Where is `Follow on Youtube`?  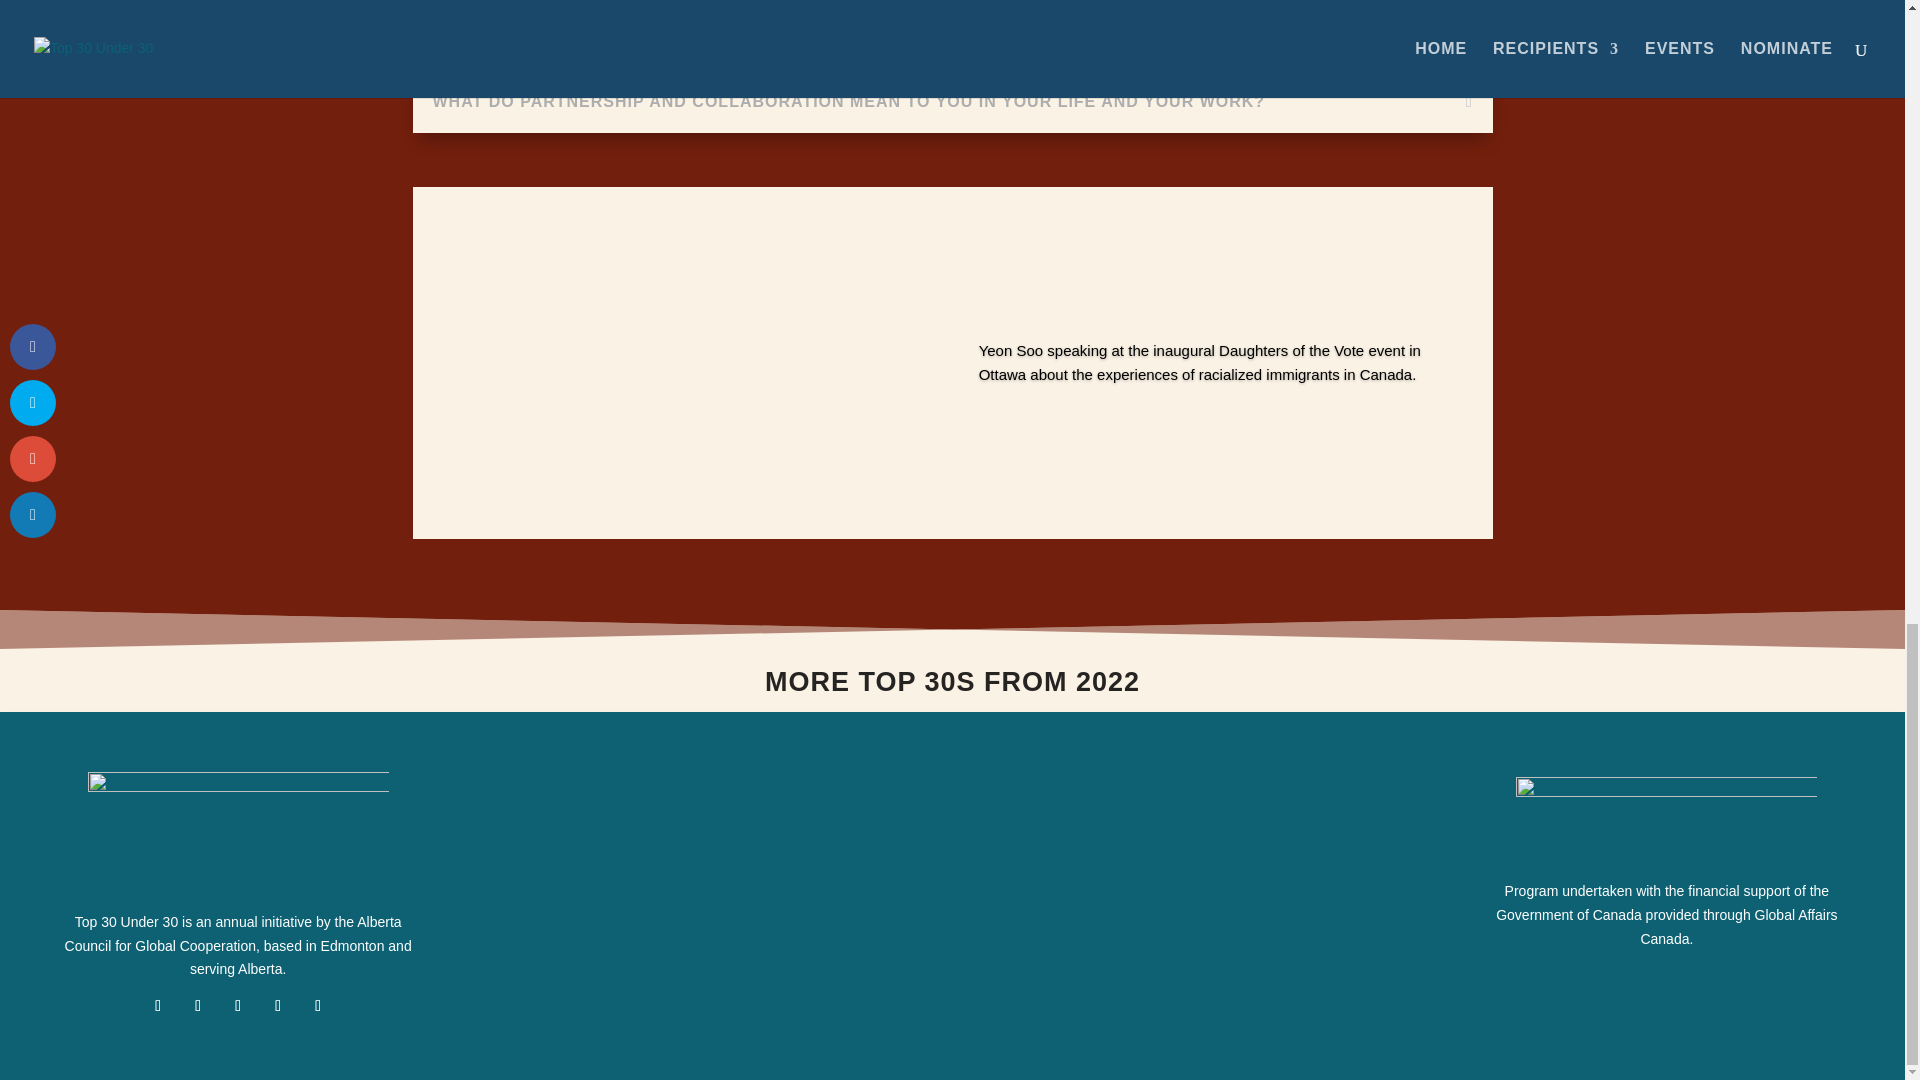
Follow on Youtube is located at coordinates (318, 1006).